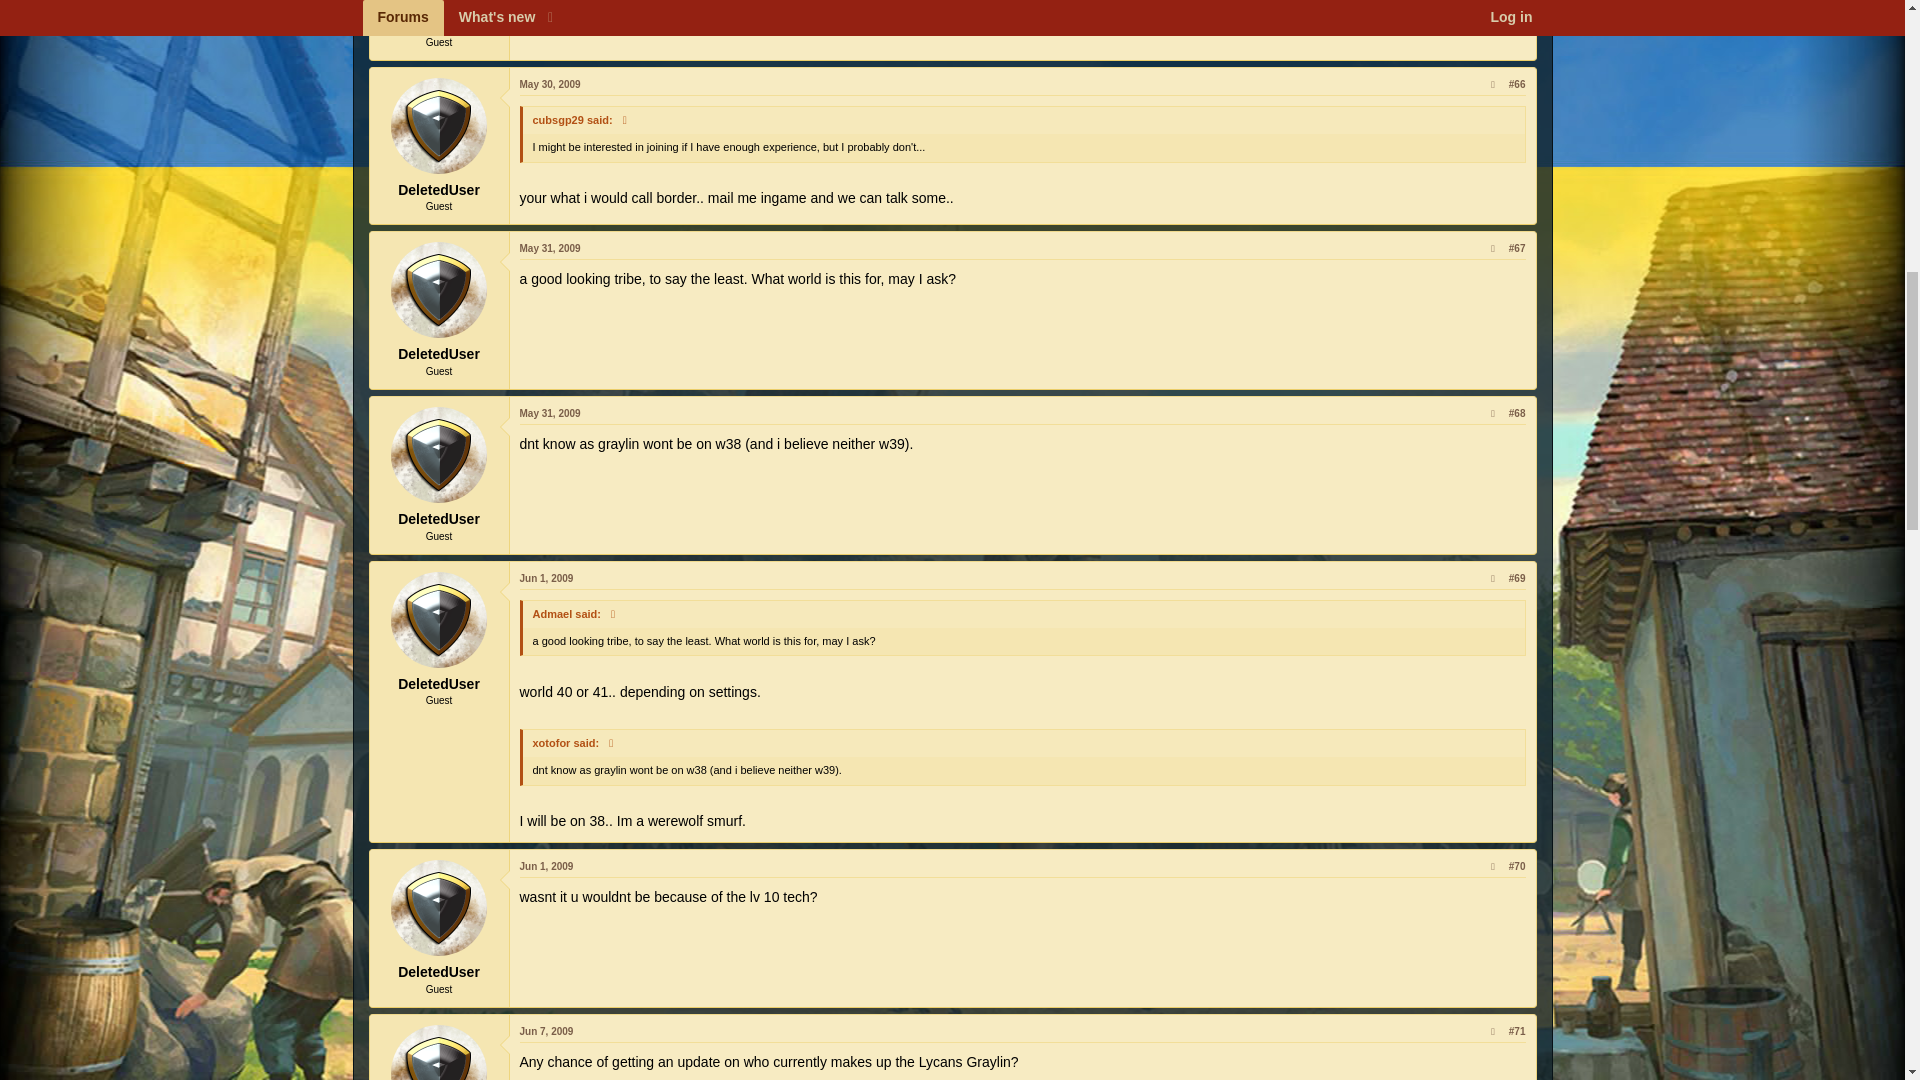 This screenshot has width=1920, height=1080. What do you see at coordinates (439, 290) in the screenshot?
I see `DeletedUser` at bounding box center [439, 290].